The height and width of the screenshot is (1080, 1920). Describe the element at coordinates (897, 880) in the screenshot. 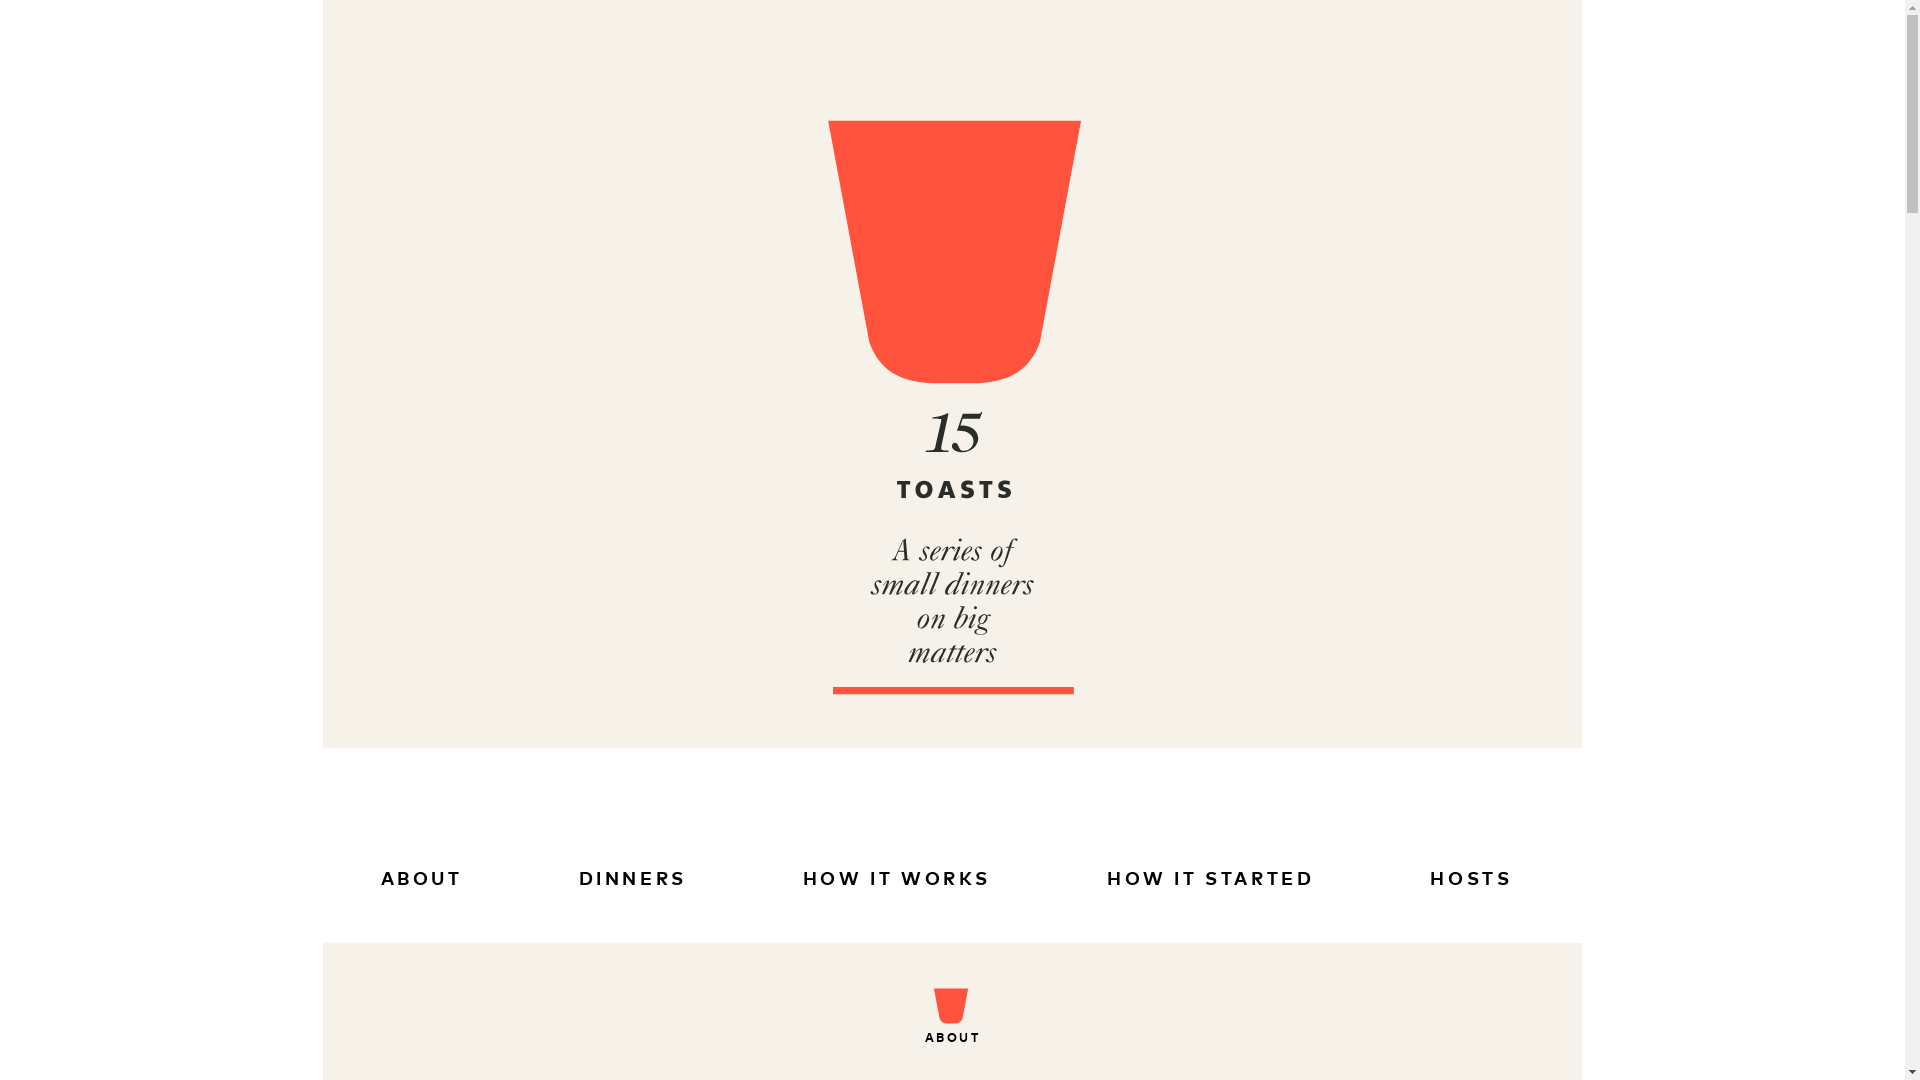

I see `HOW IT WORKS` at that location.